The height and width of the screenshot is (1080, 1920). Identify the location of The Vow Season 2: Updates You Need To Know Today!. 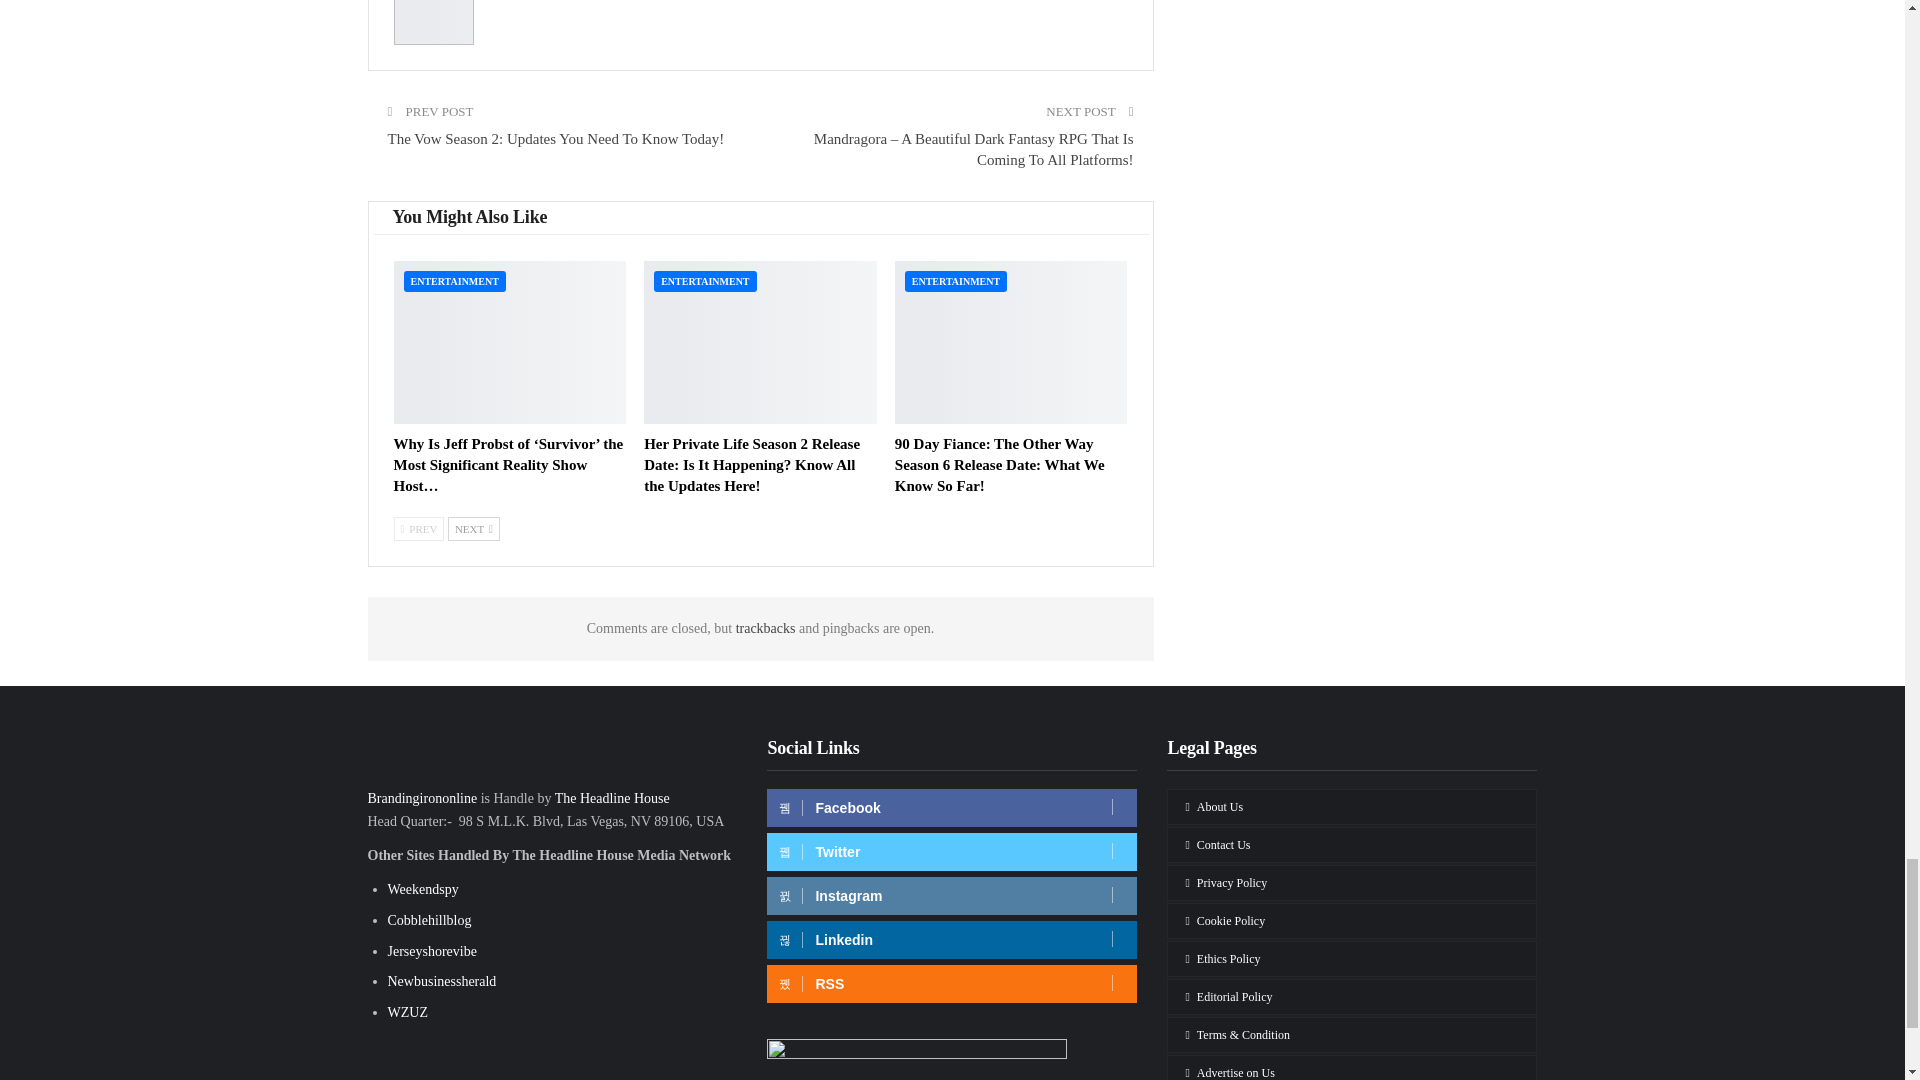
(556, 138).